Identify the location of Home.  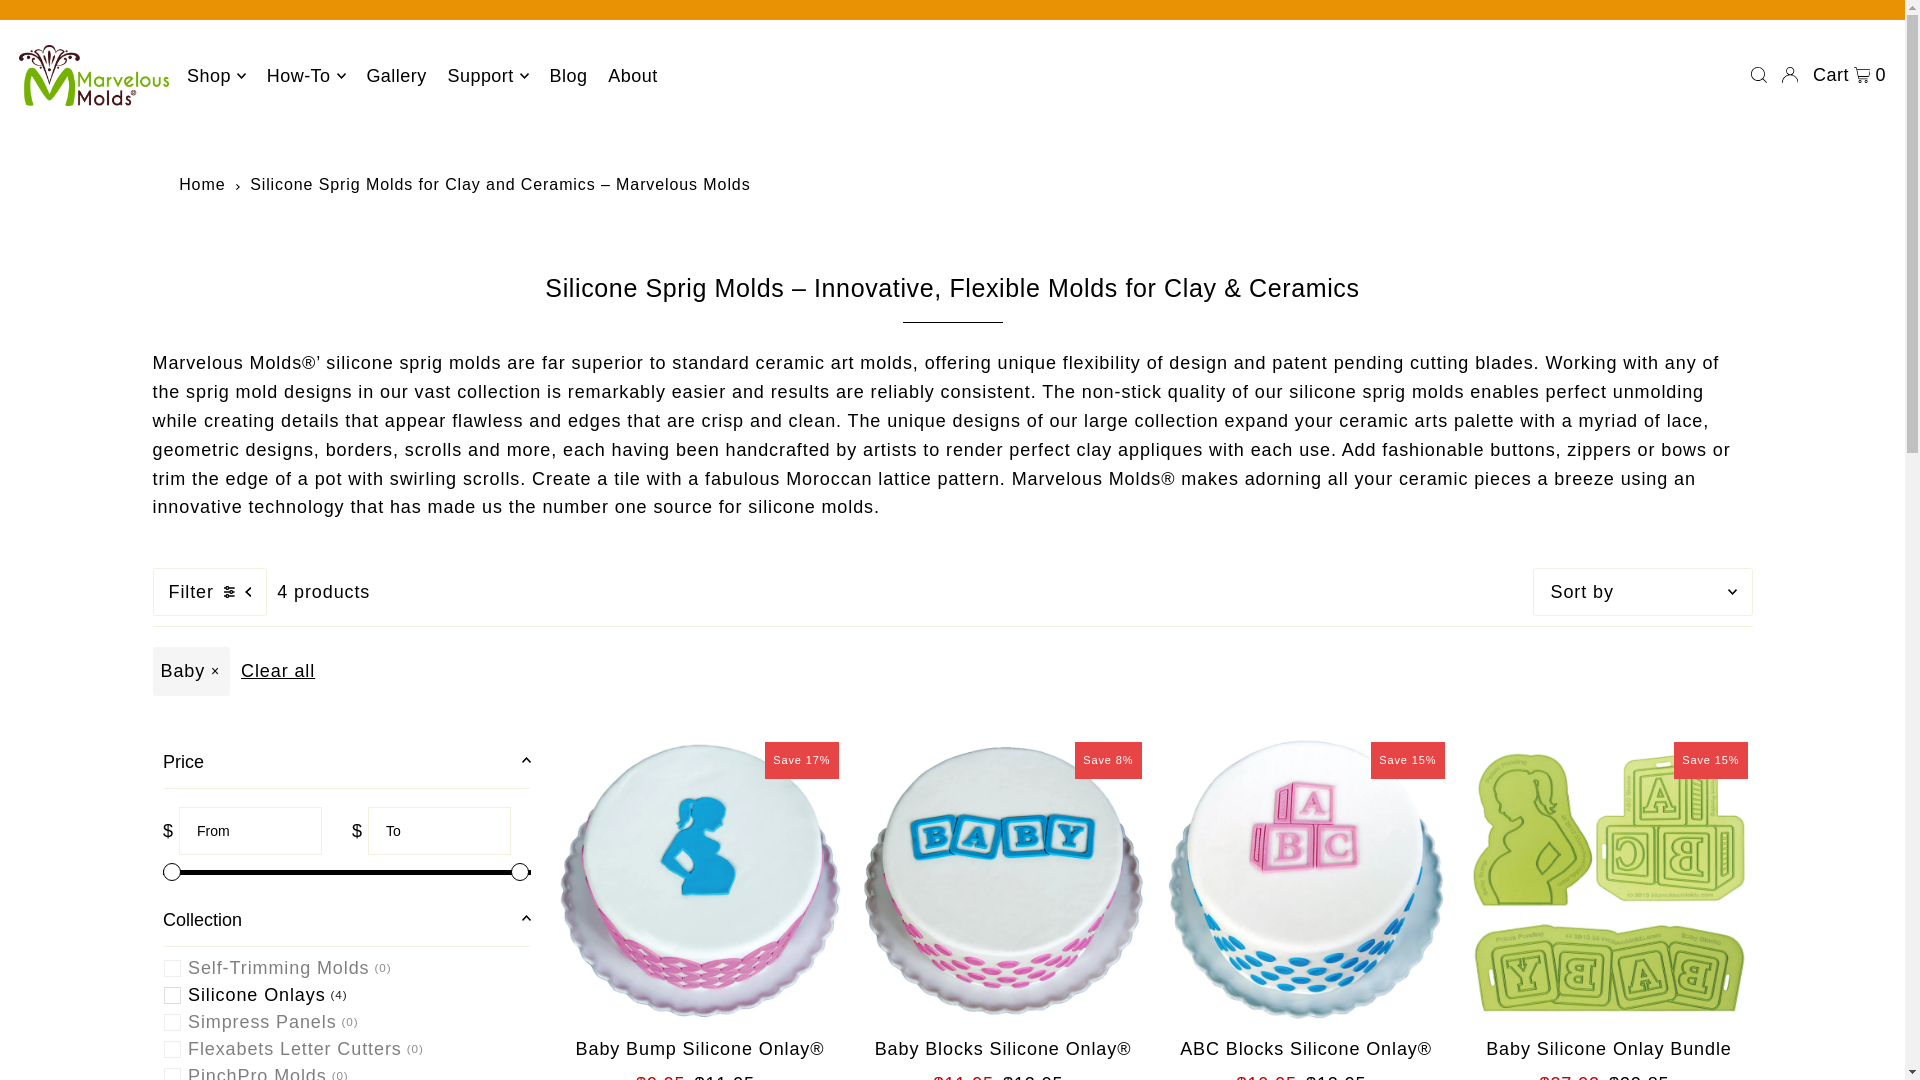
(201, 184).